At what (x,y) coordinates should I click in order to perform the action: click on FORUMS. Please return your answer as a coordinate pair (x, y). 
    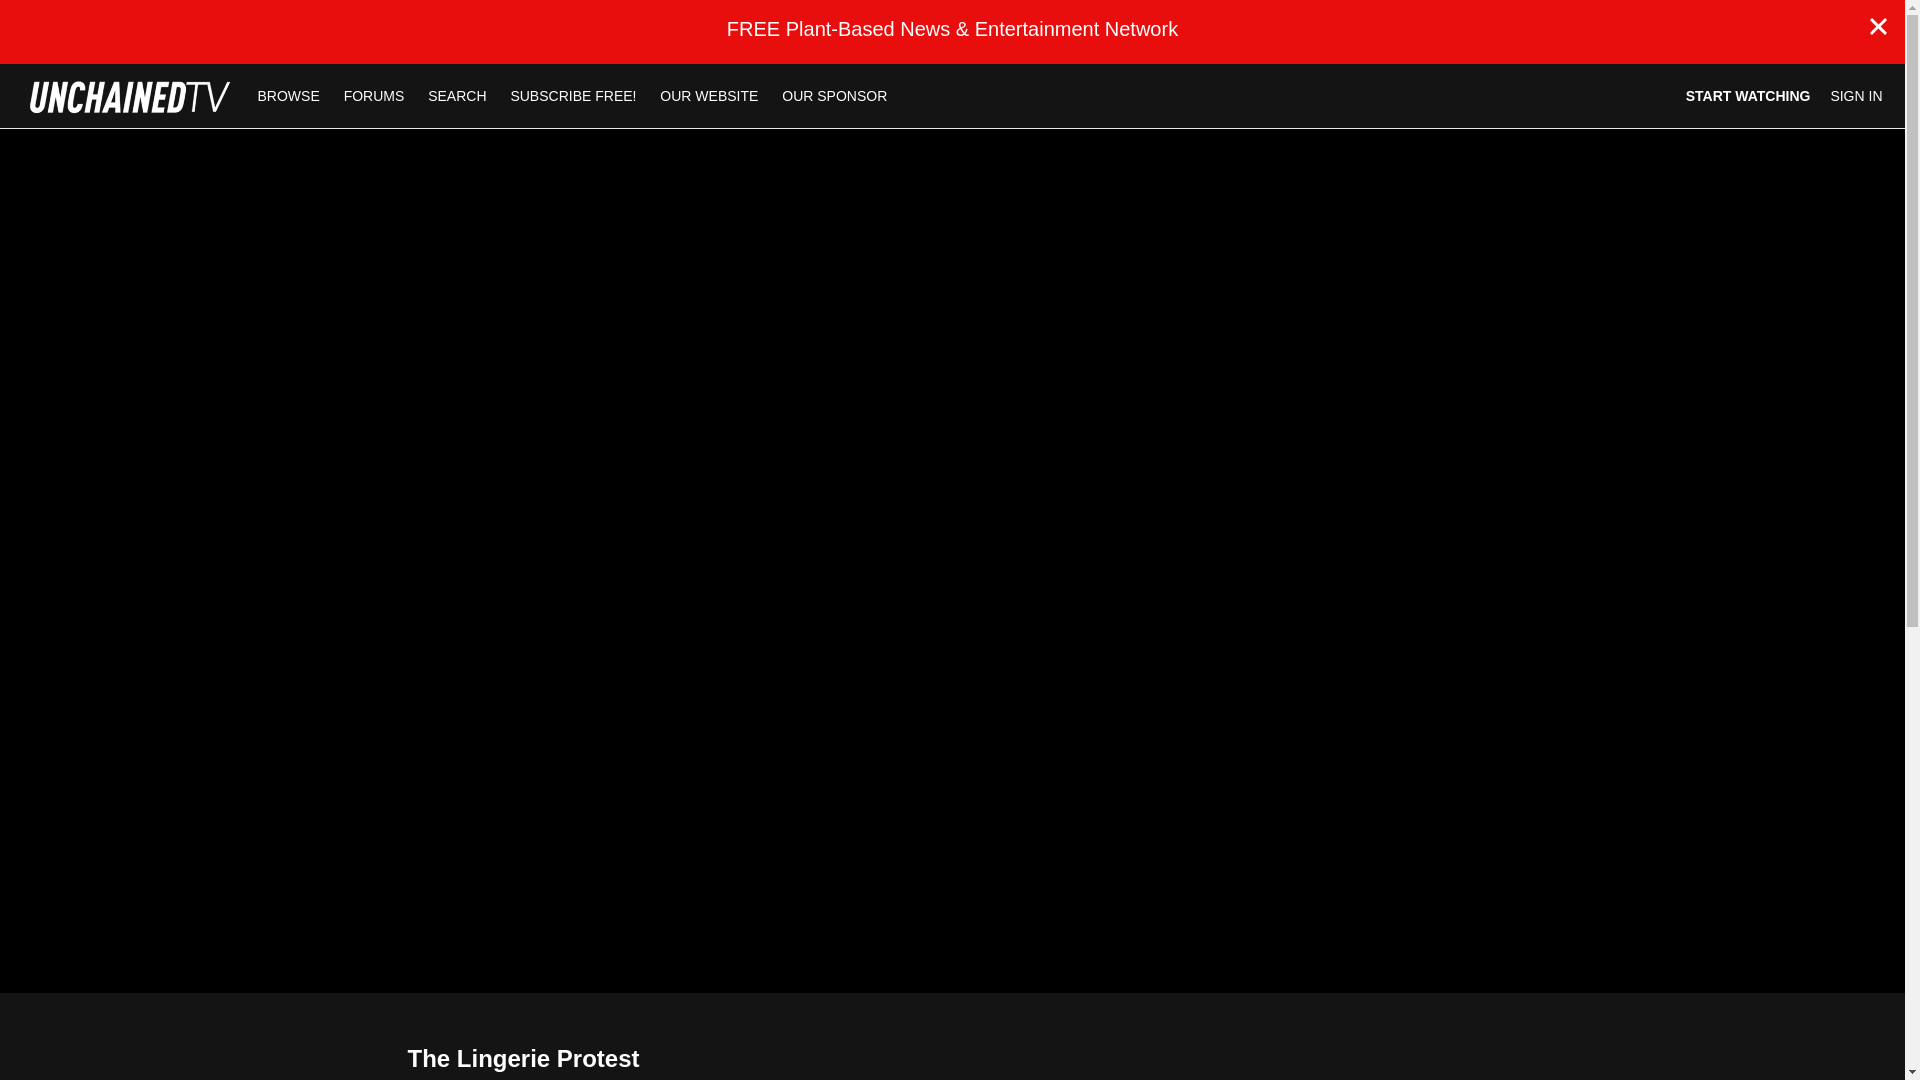
    Looking at the image, I should click on (376, 95).